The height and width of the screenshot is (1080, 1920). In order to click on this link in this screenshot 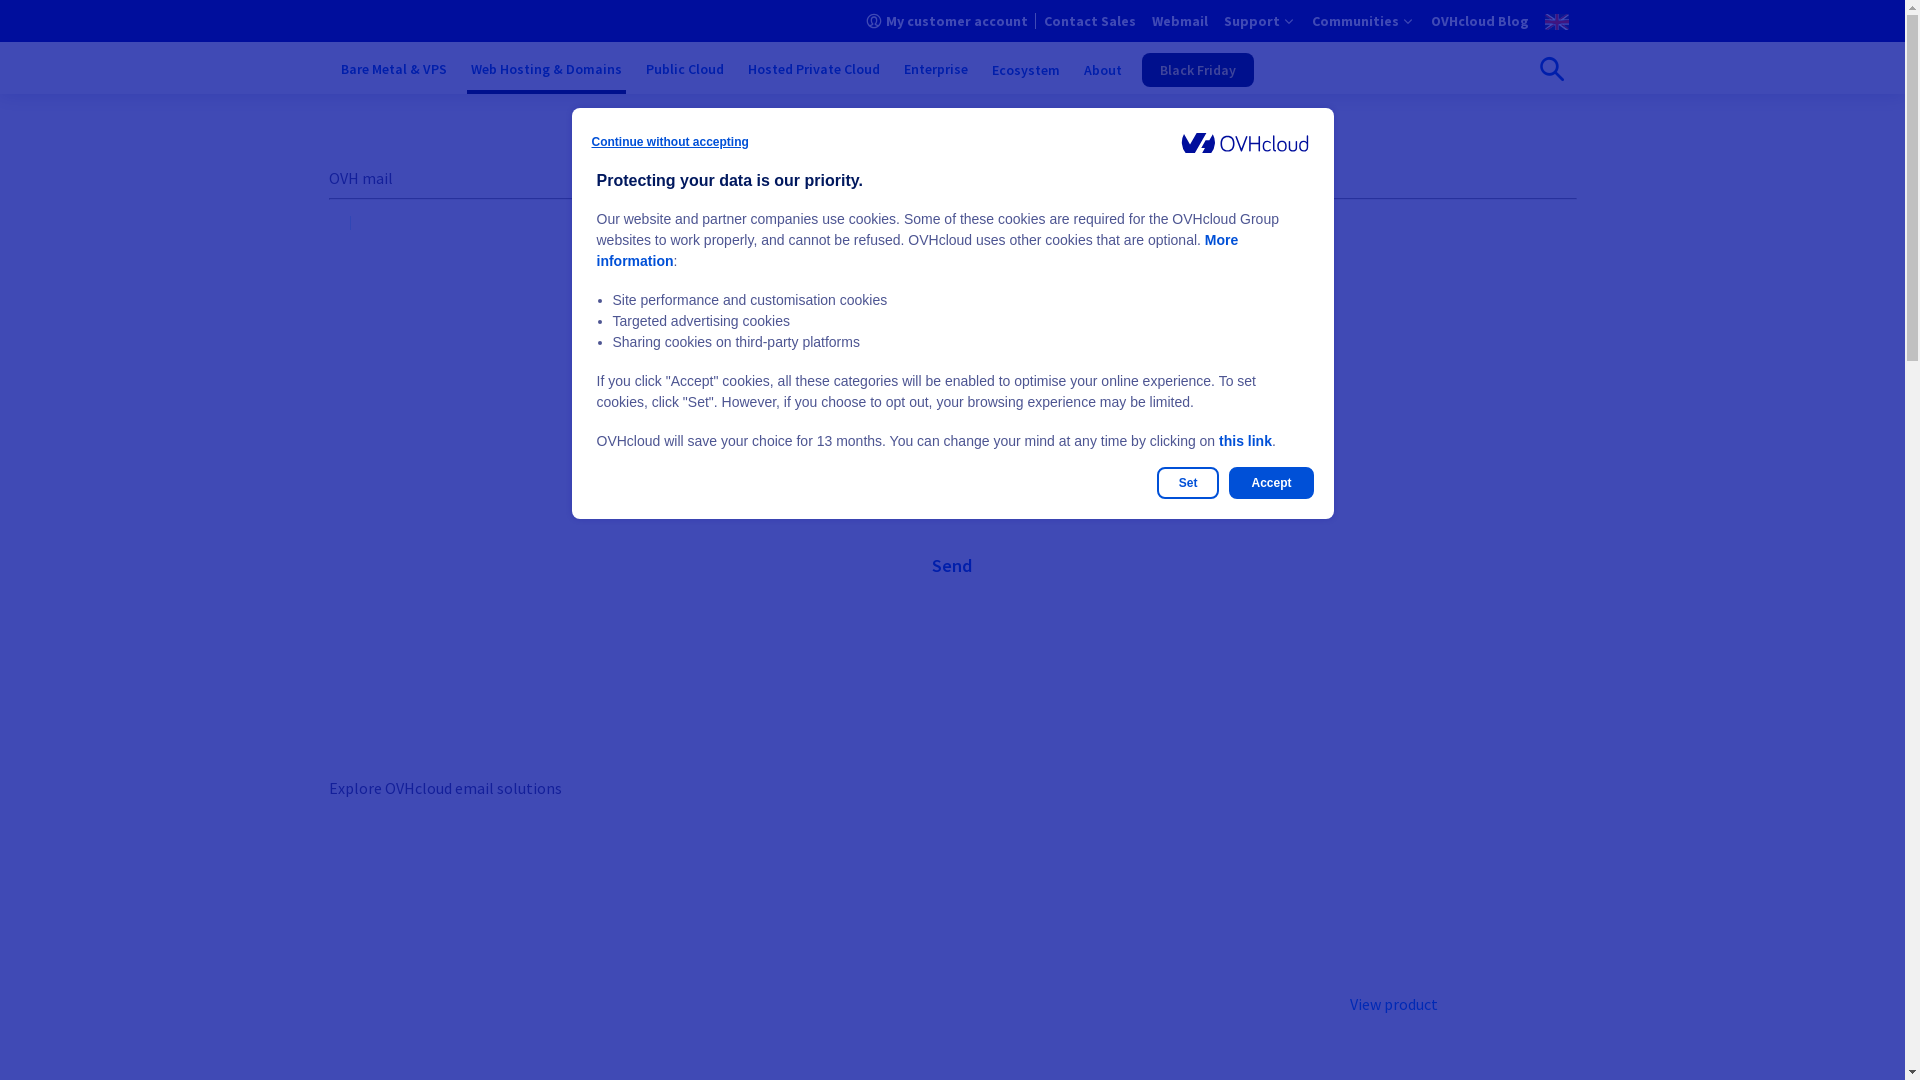, I will do `click(1246, 441)`.